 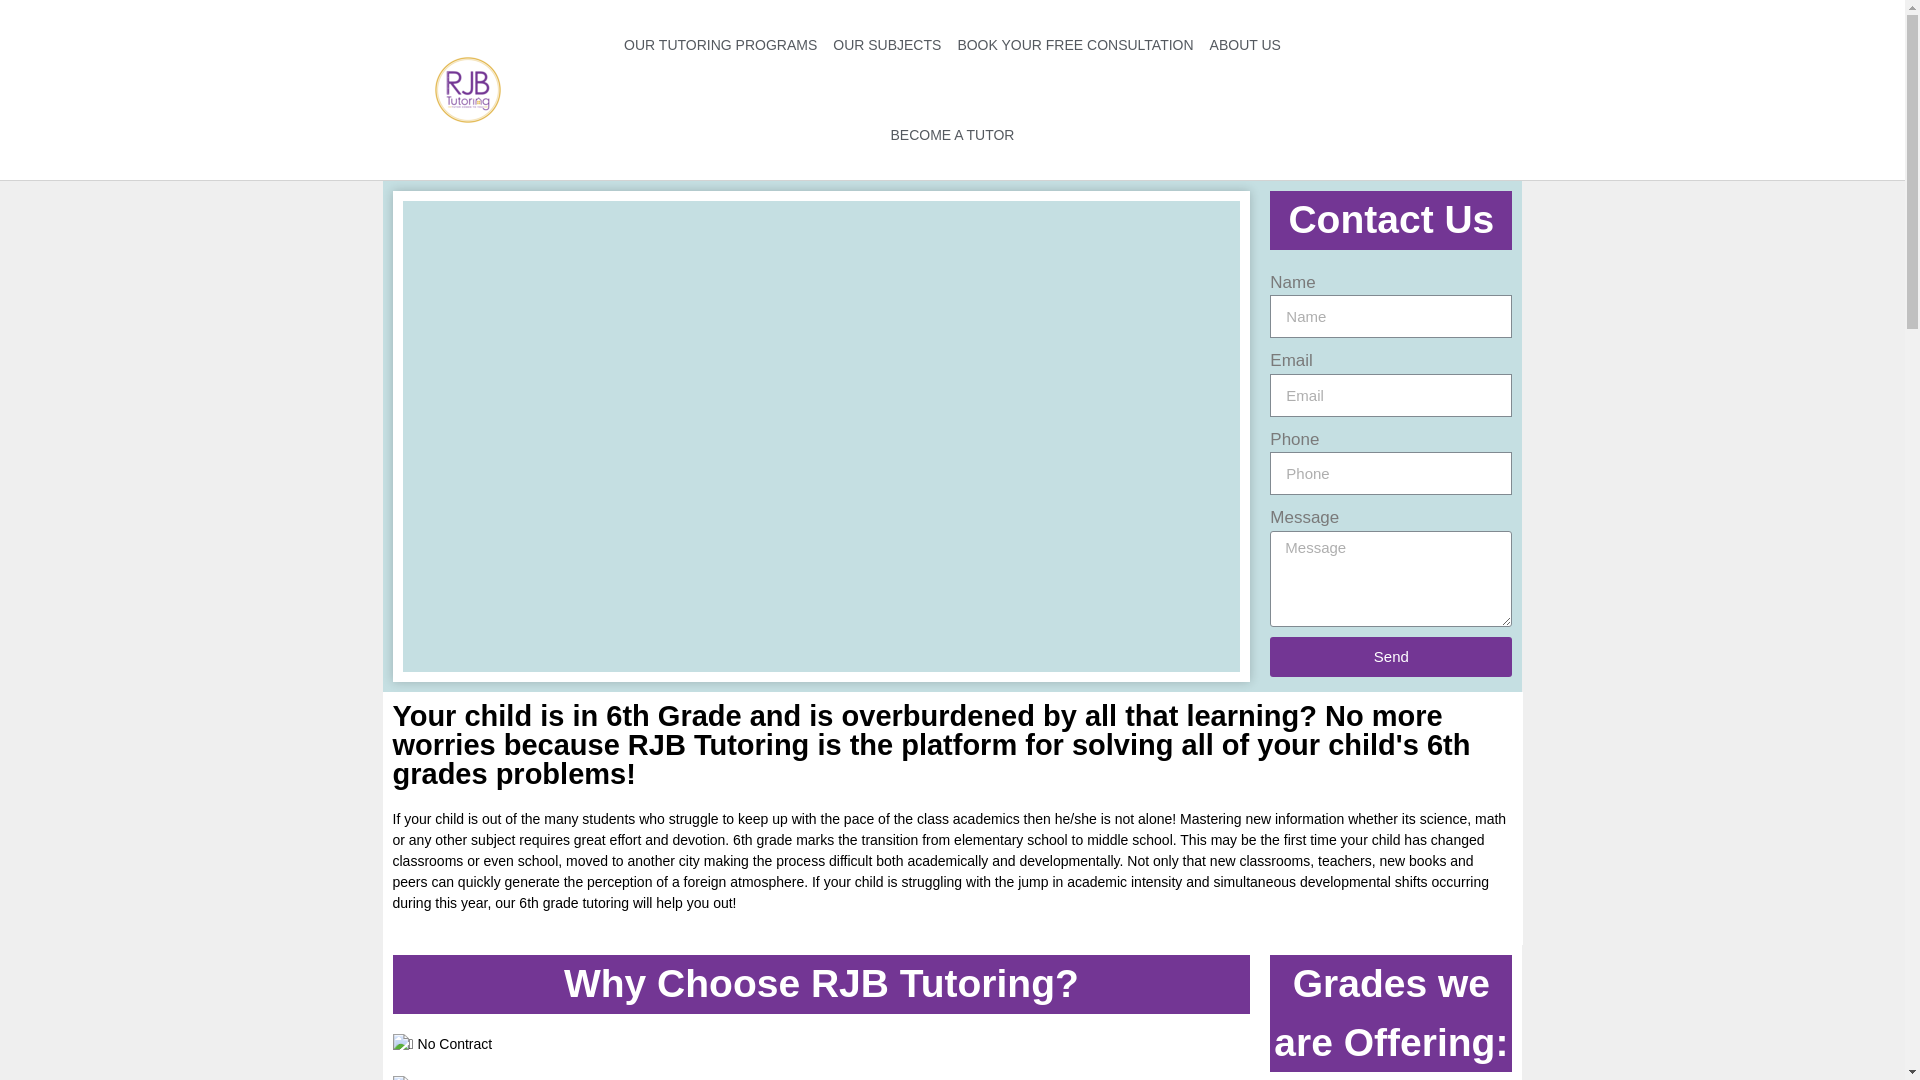 I want to click on BOOK YOUR FREE CONSULTATION, so click(x=1074, y=44).